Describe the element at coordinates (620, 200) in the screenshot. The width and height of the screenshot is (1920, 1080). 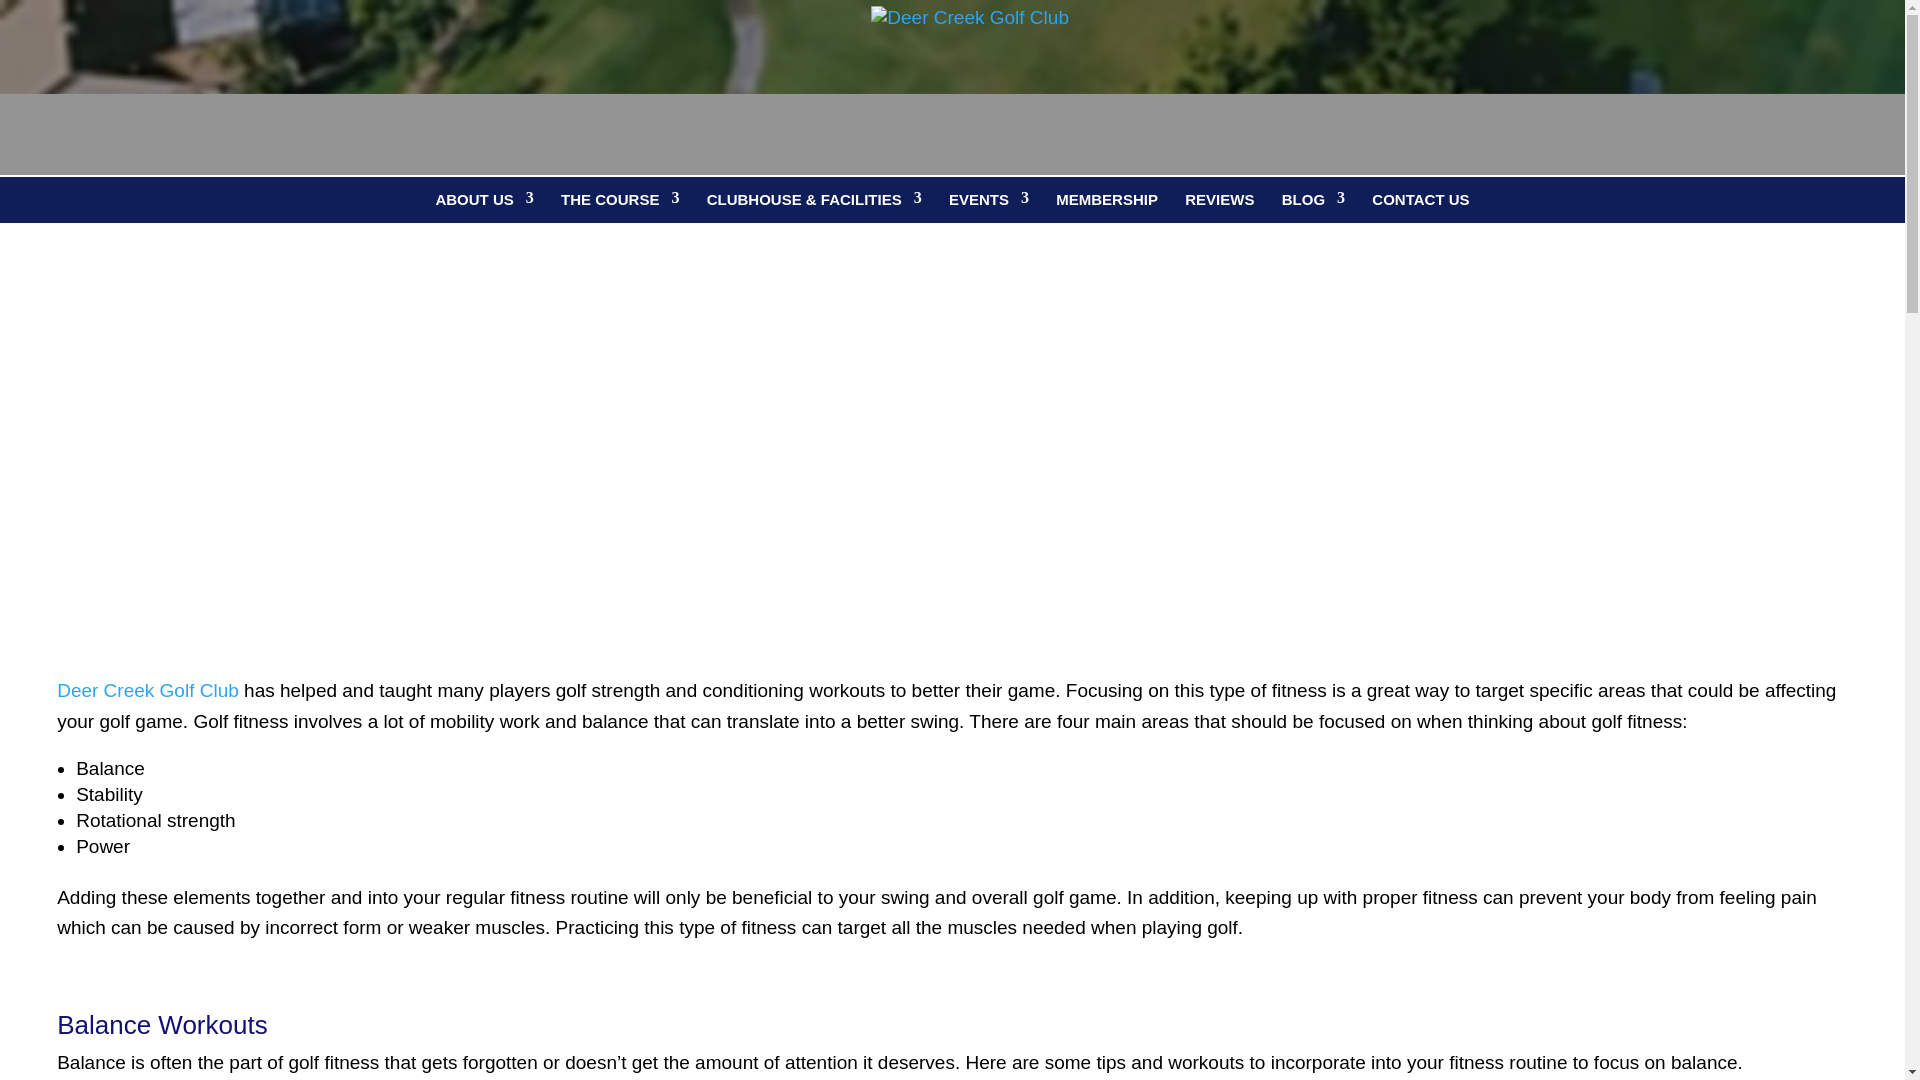
I see `THE COURSE` at that location.